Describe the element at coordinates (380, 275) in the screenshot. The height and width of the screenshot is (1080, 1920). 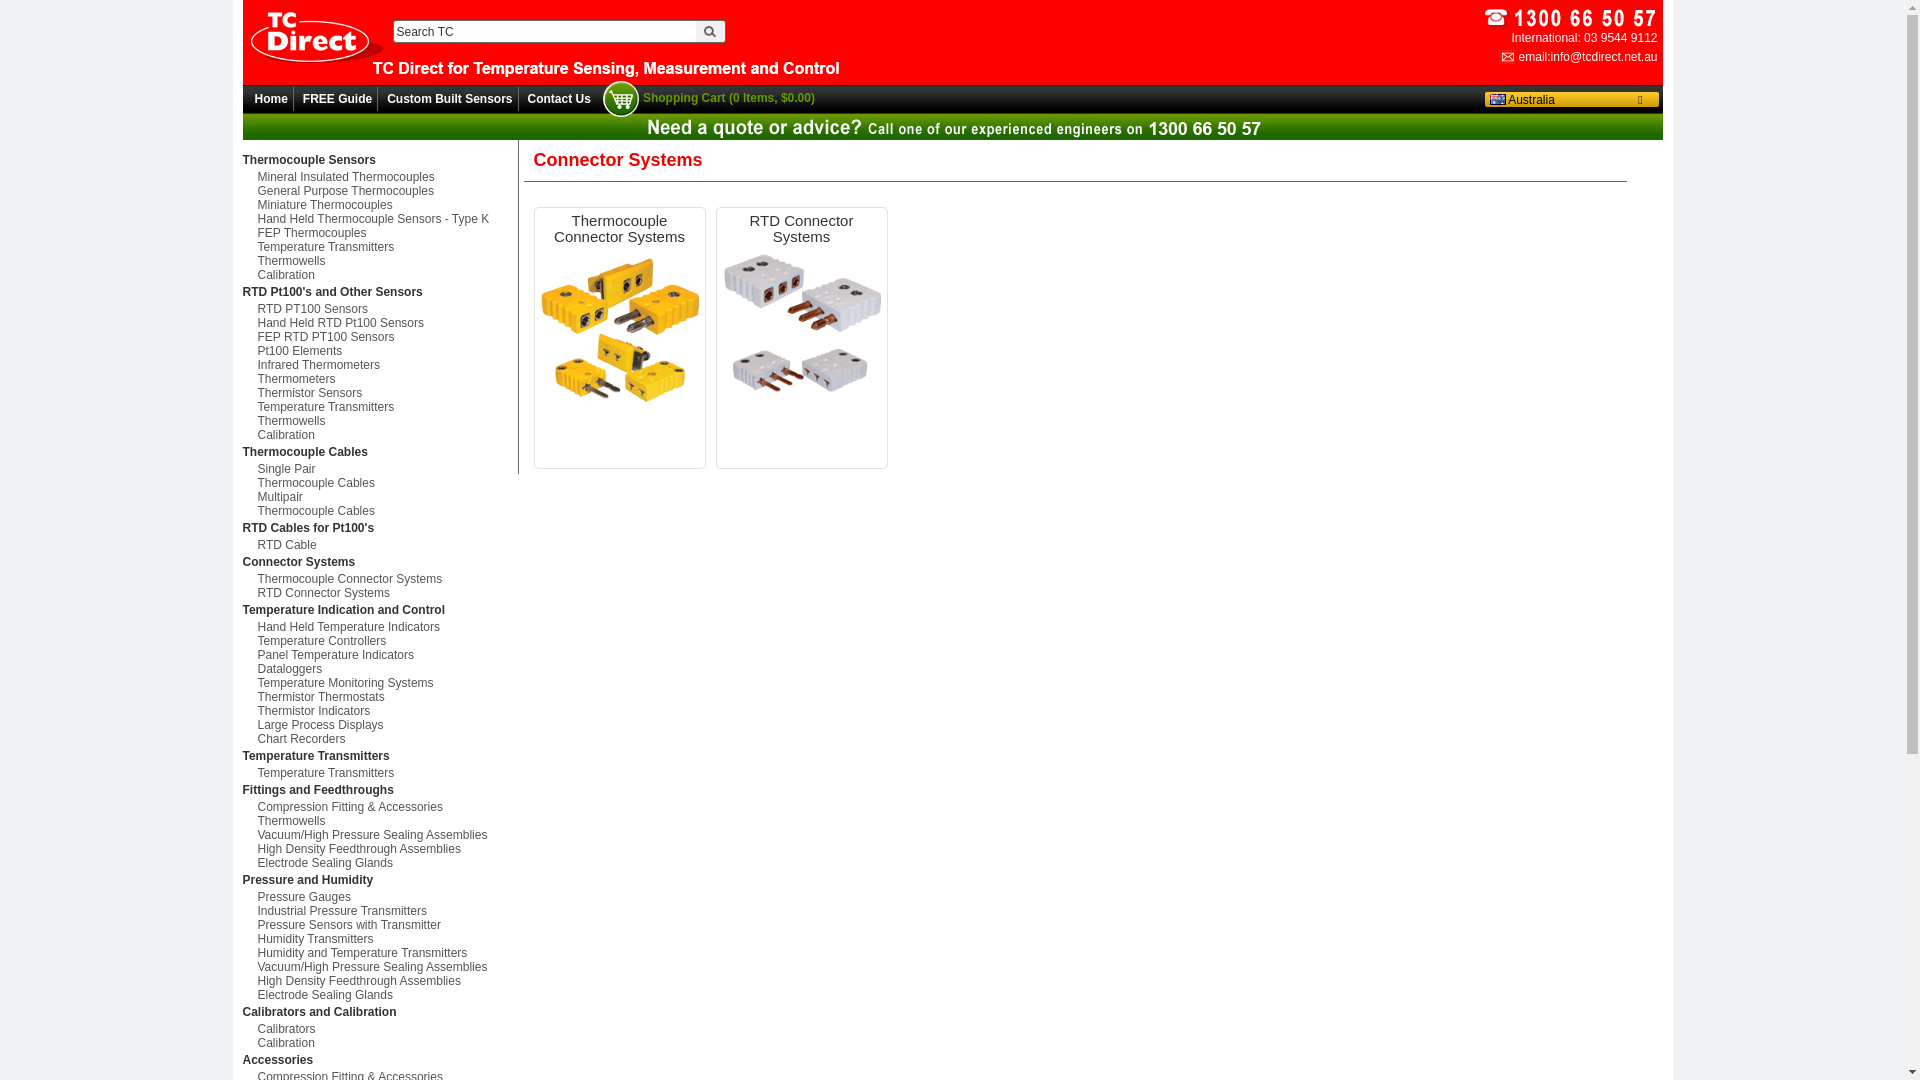
I see `Calibration` at that location.